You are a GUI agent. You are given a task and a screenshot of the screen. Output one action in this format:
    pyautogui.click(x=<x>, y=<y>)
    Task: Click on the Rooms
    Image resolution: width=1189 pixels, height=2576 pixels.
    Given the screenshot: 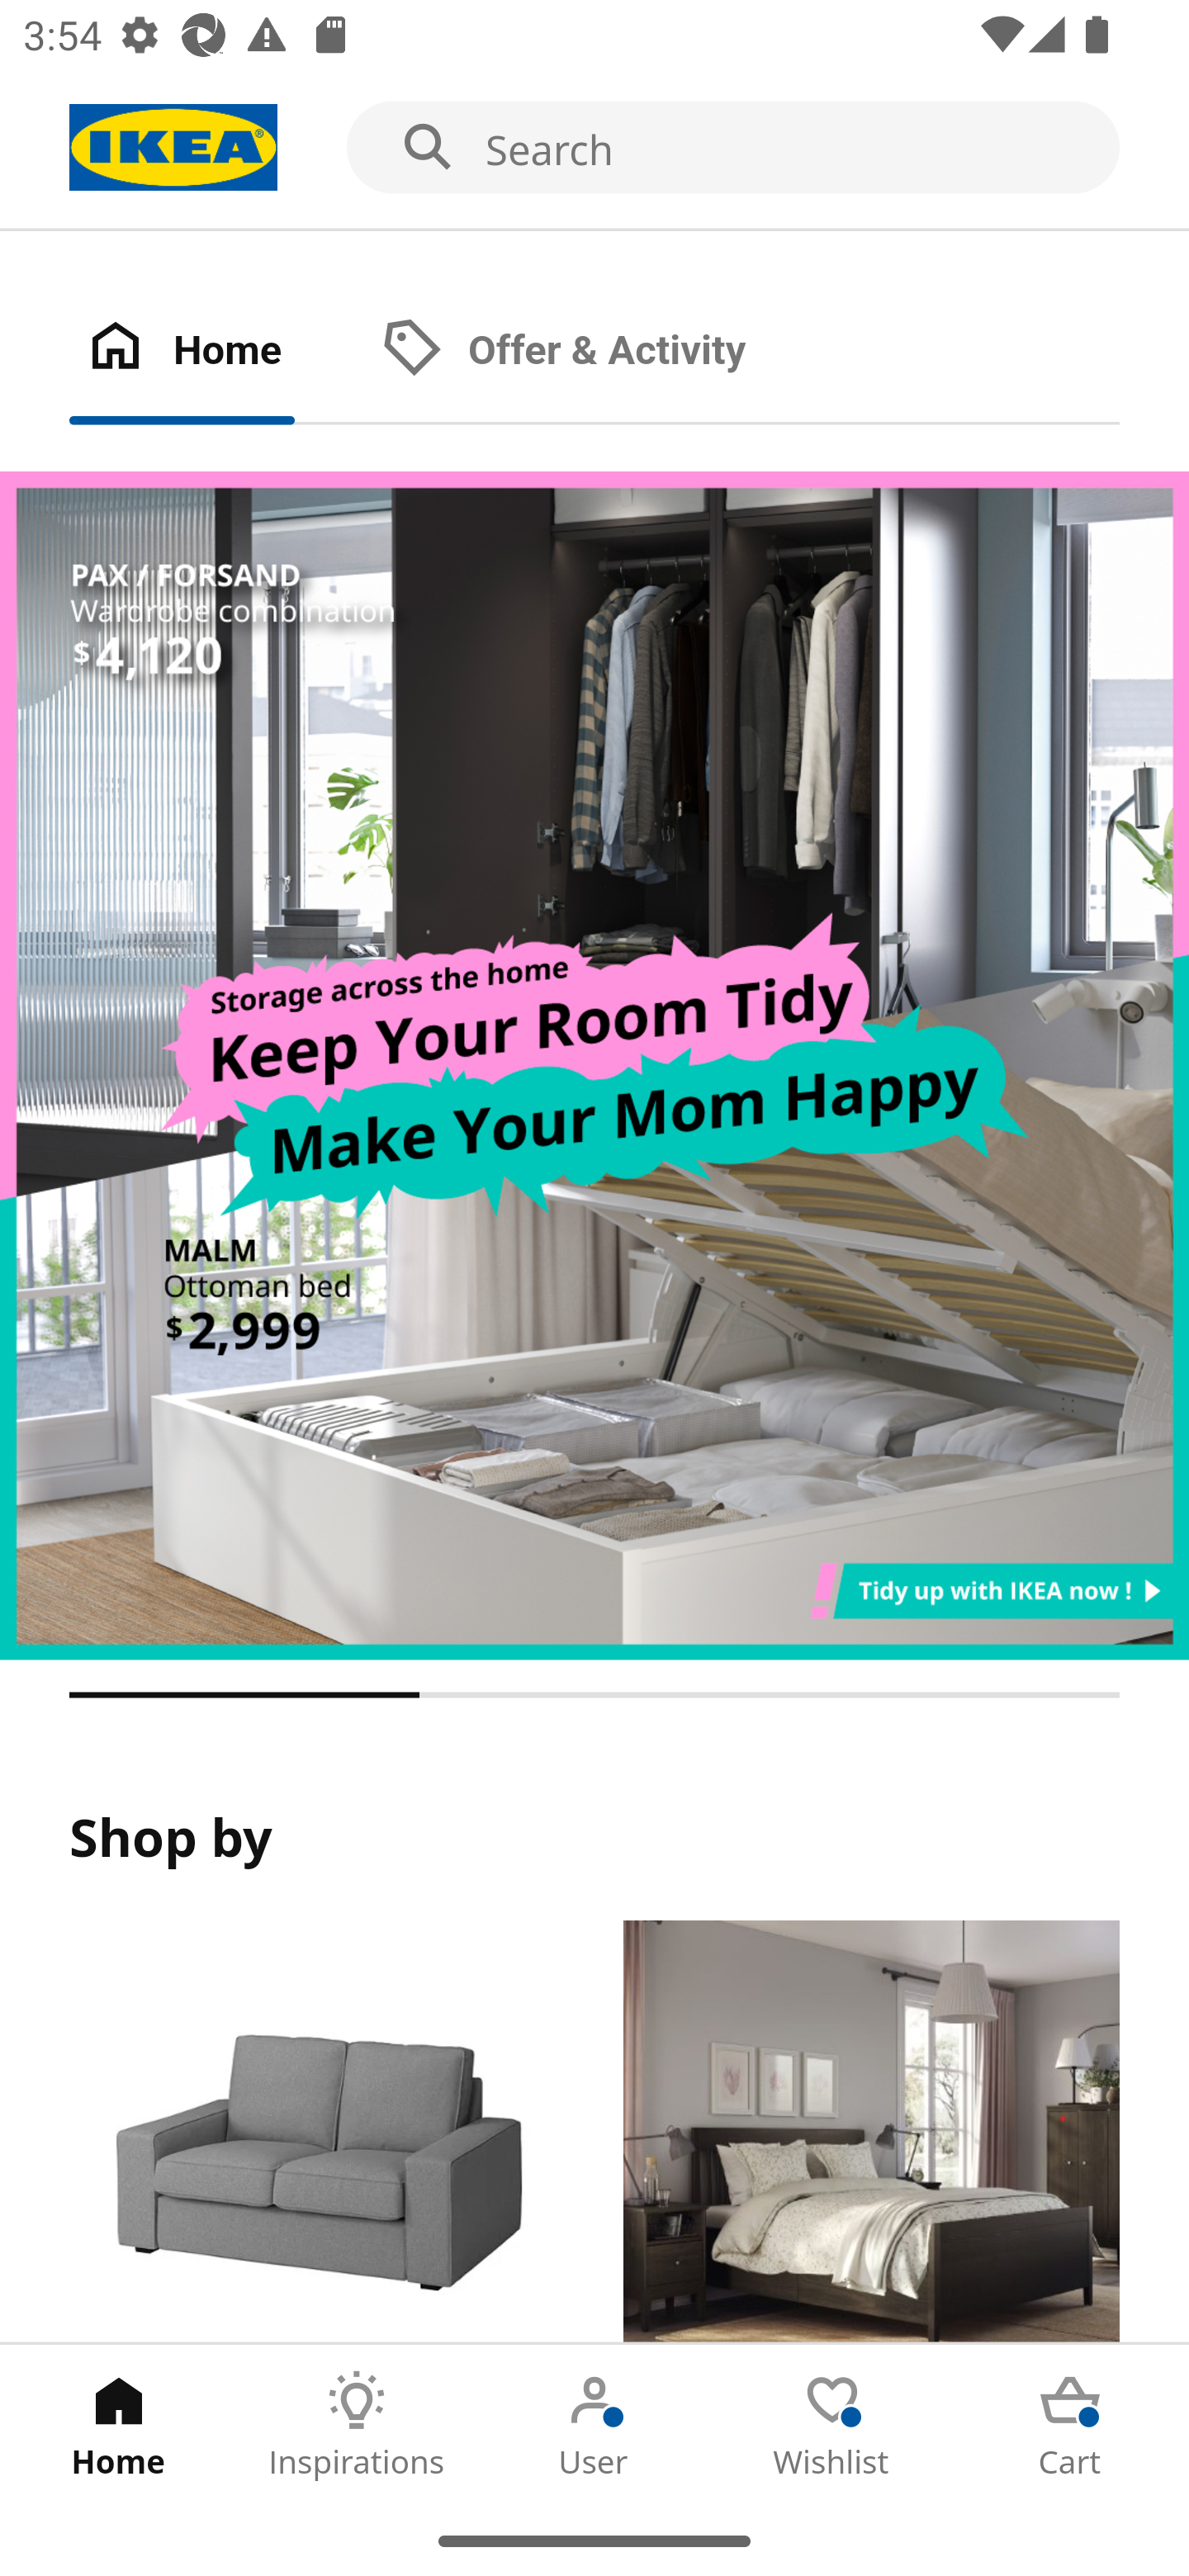 What is the action you would take?
    pyautogui.click(x=871, y=2132)
    